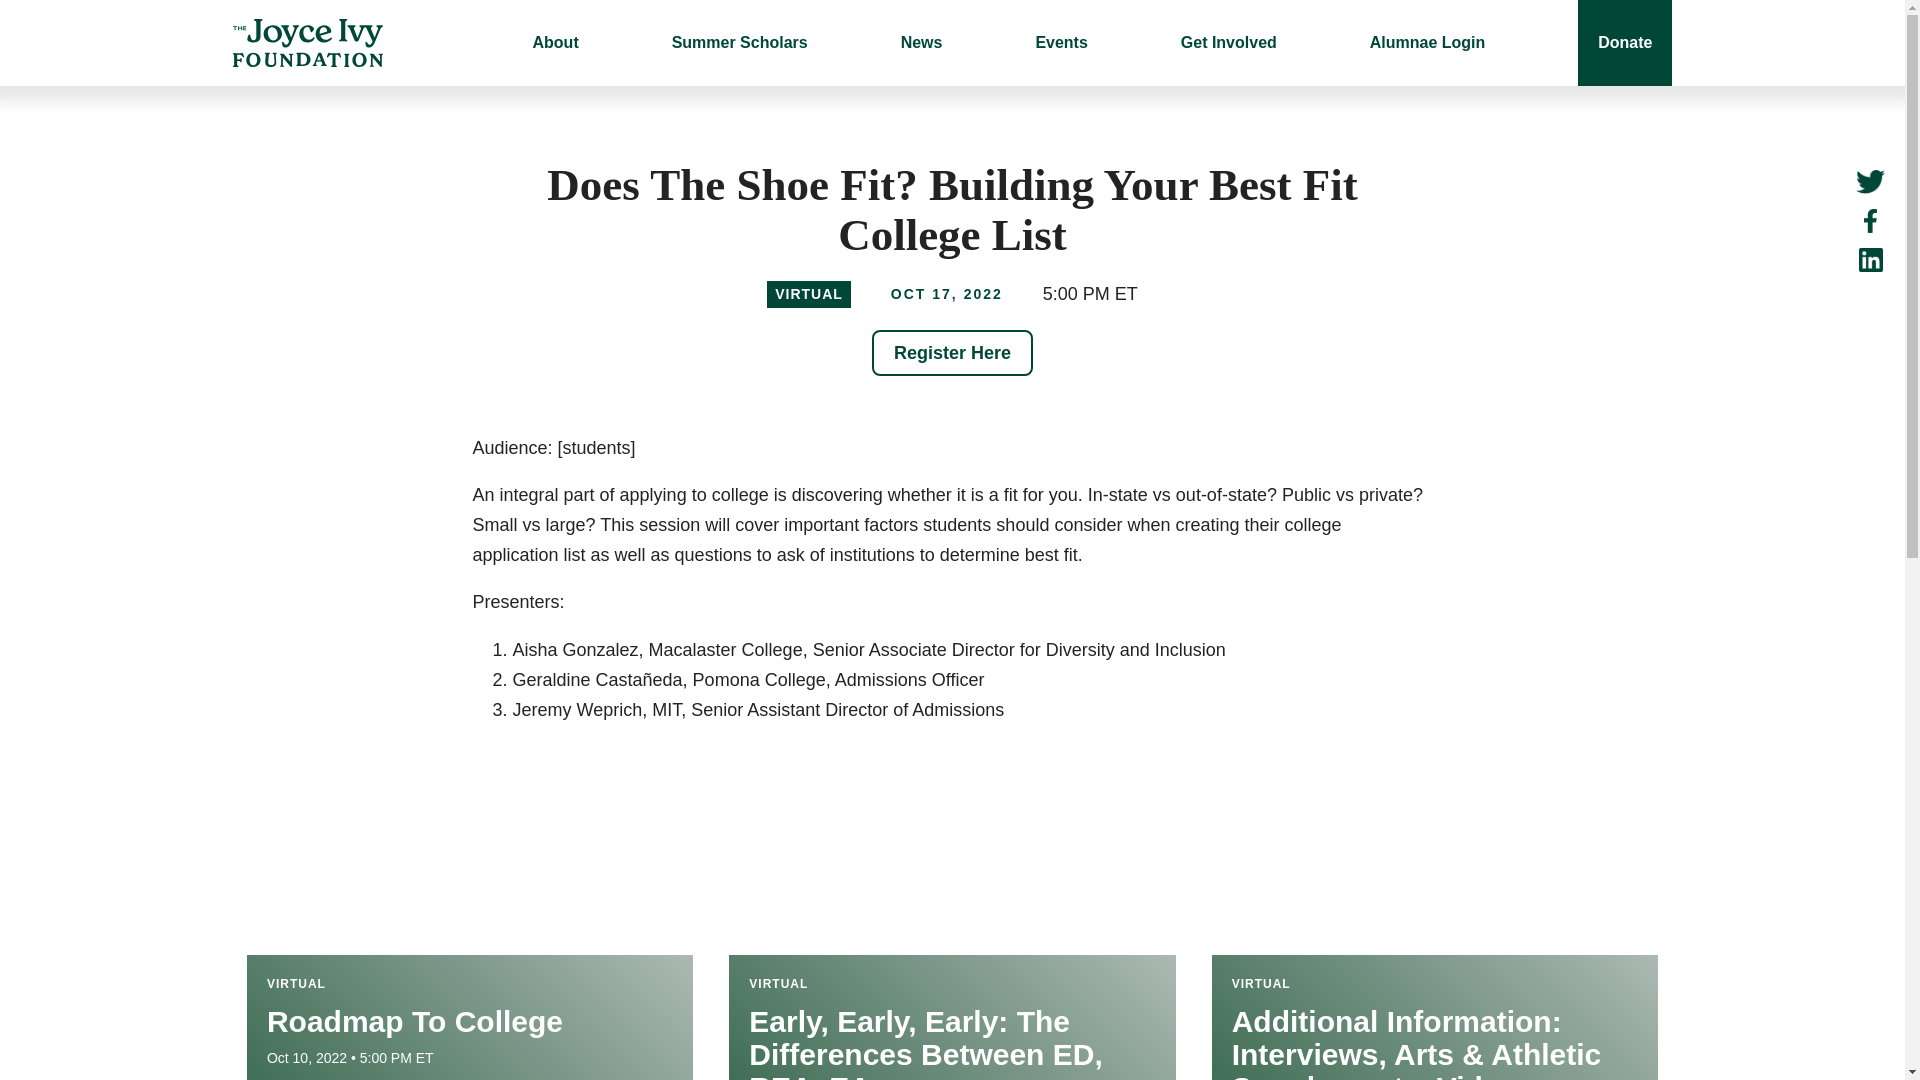  I want to click on Events, so click(1060, 42).